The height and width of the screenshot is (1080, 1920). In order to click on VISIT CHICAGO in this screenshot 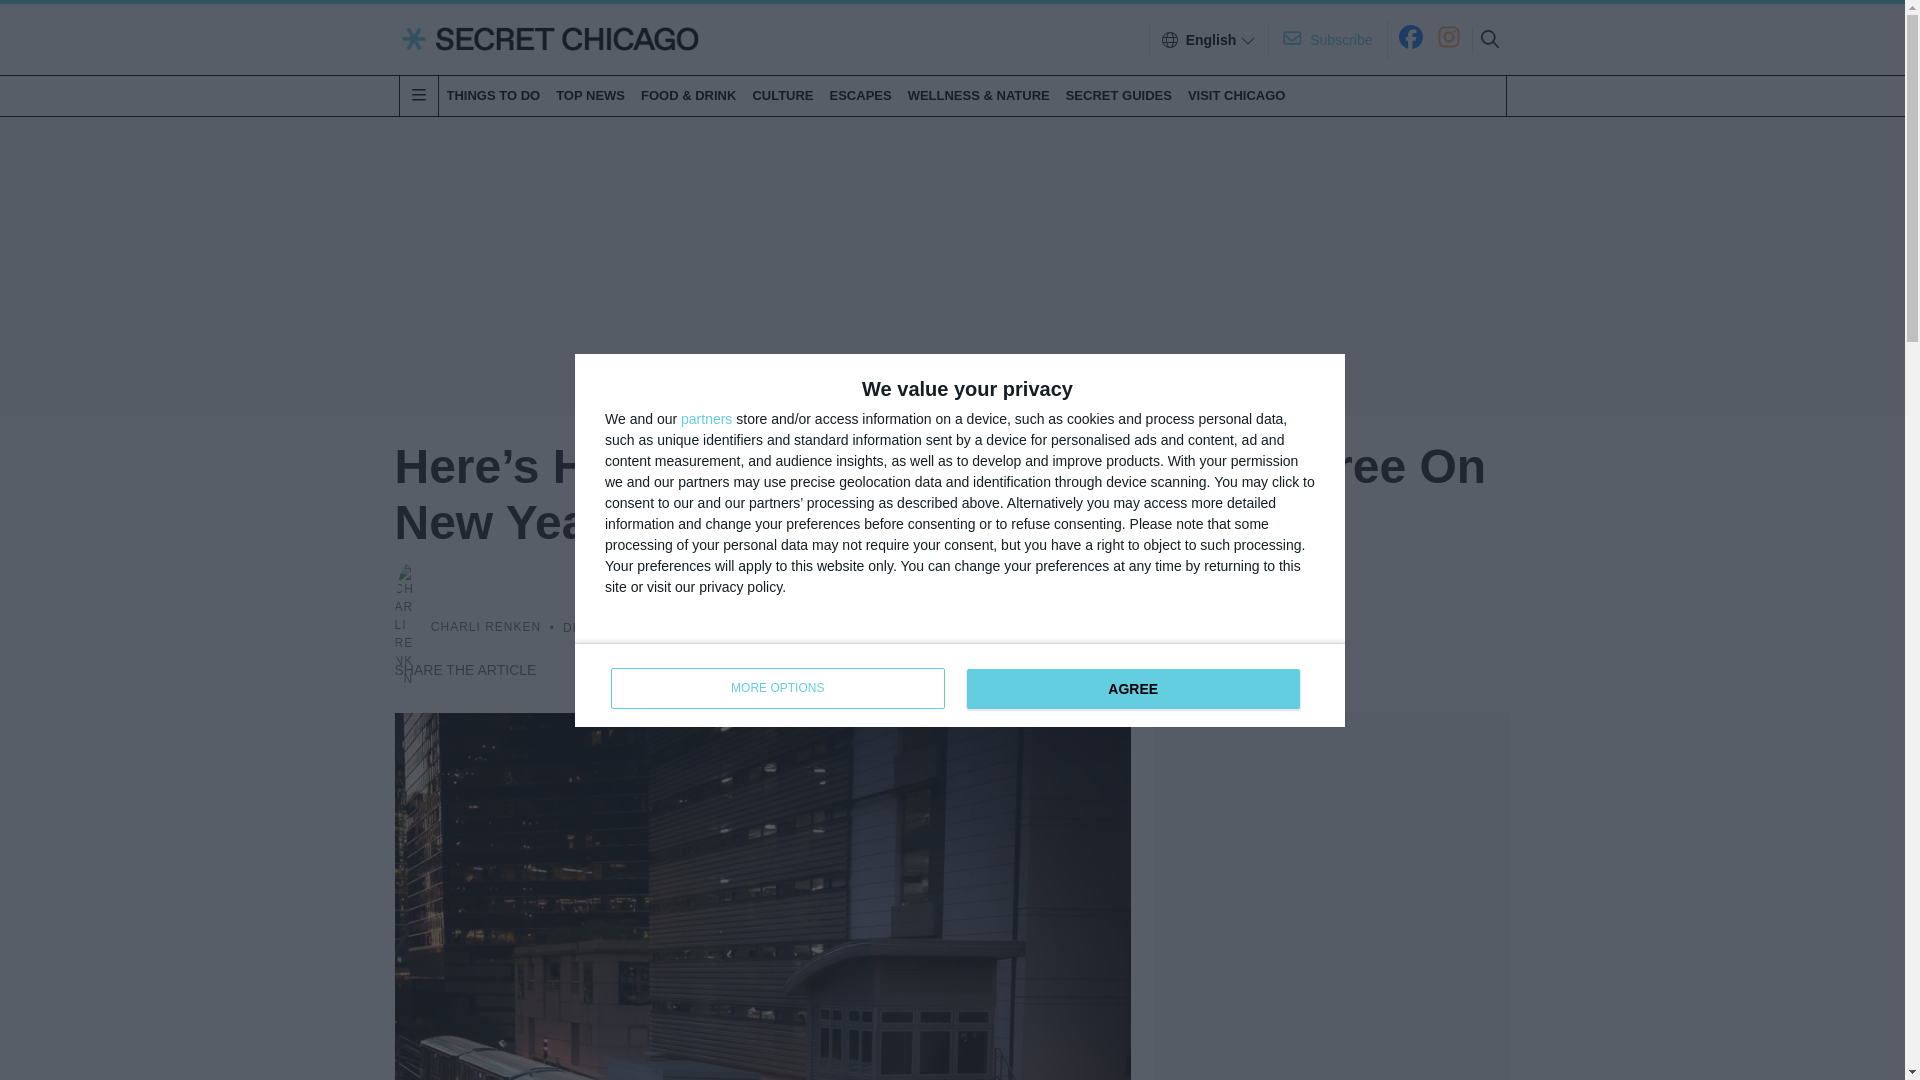, I will do `click(1118, 95)`.